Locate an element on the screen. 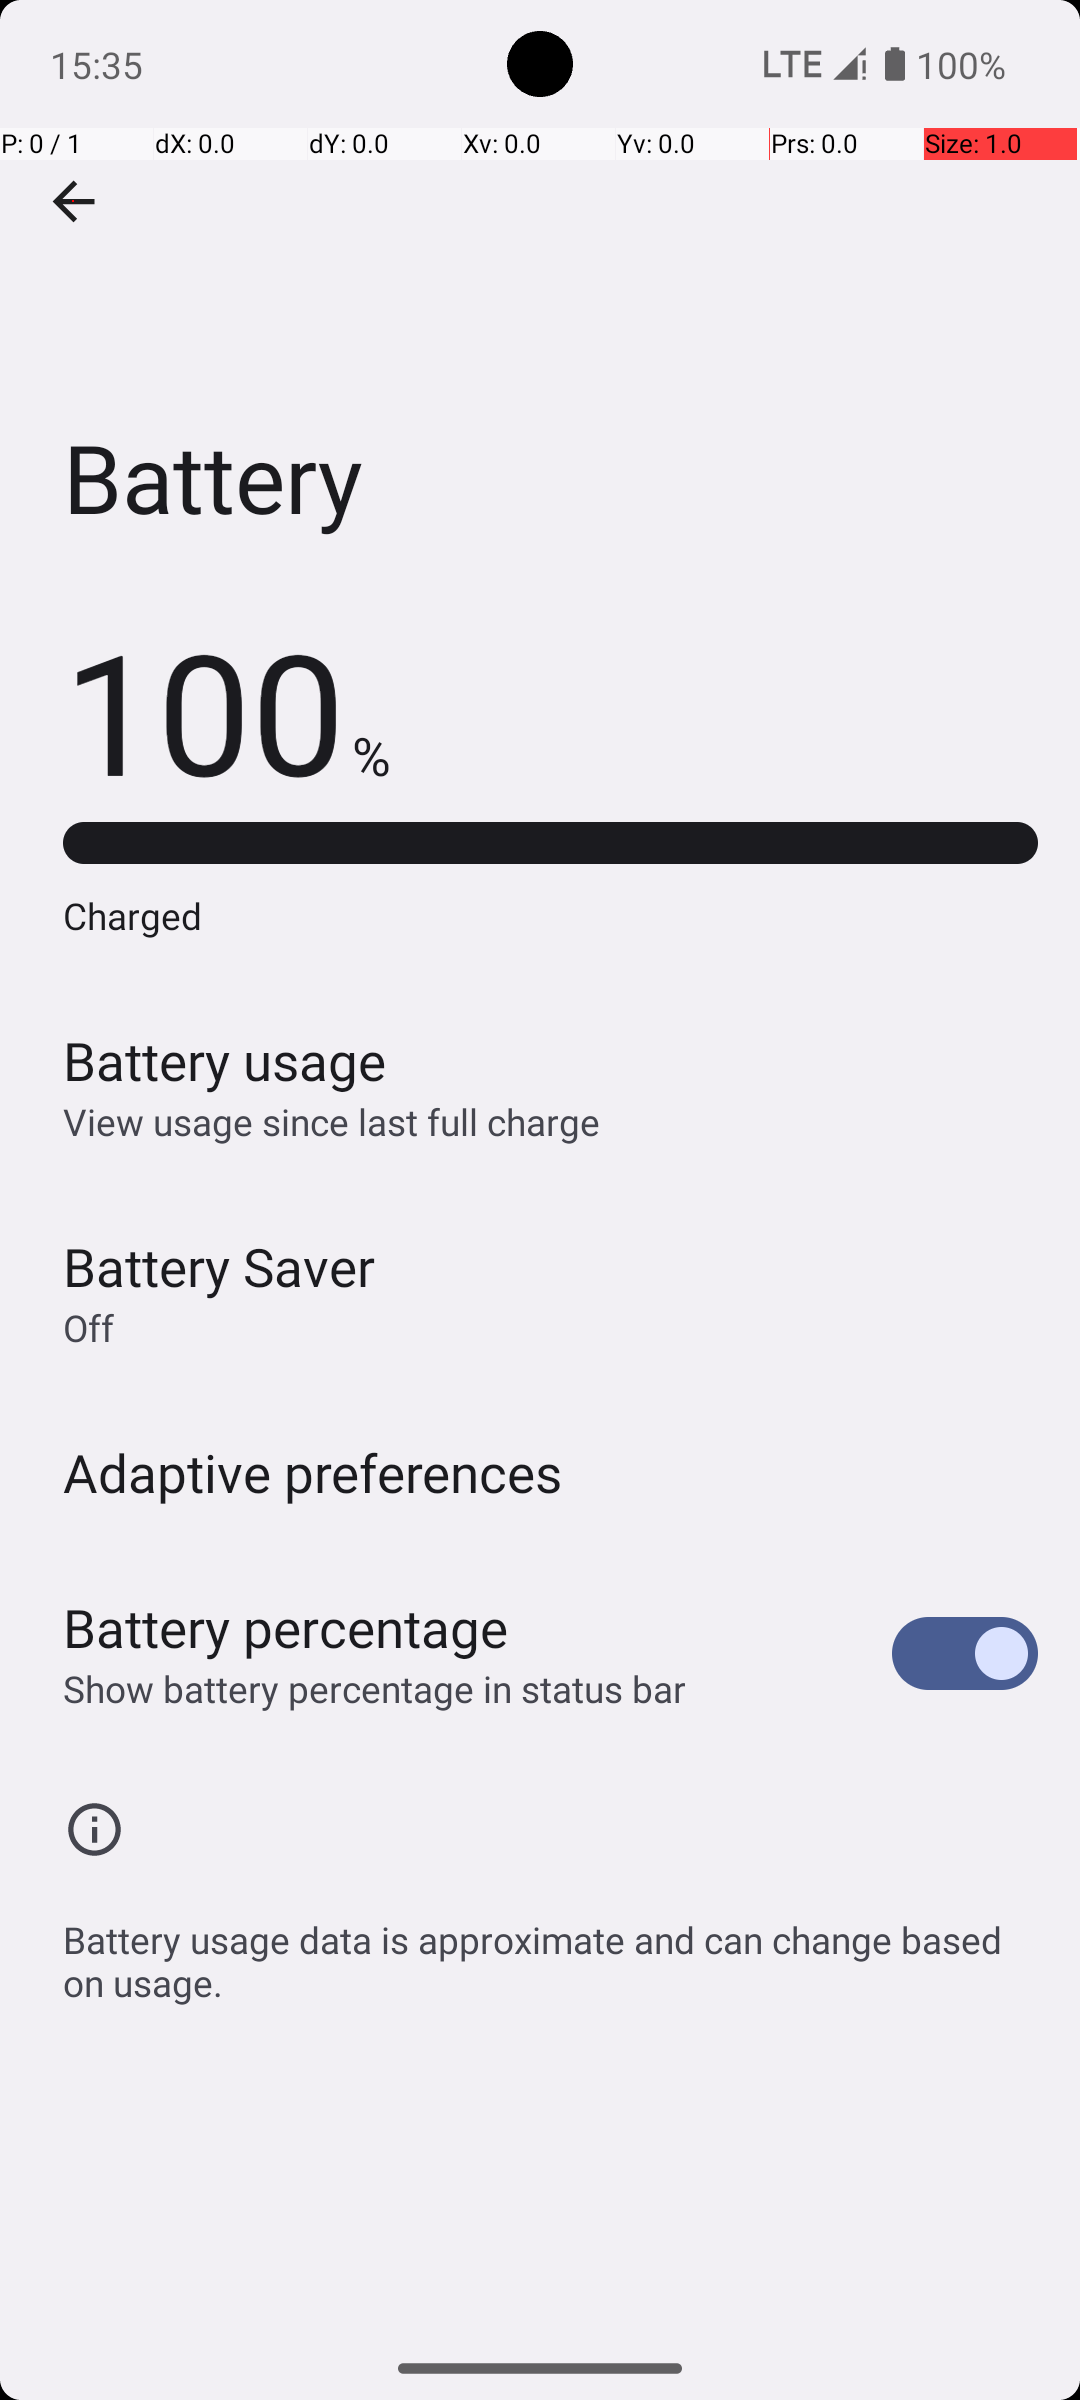  View usage since last full charge is located at coordinates (332, 1122).